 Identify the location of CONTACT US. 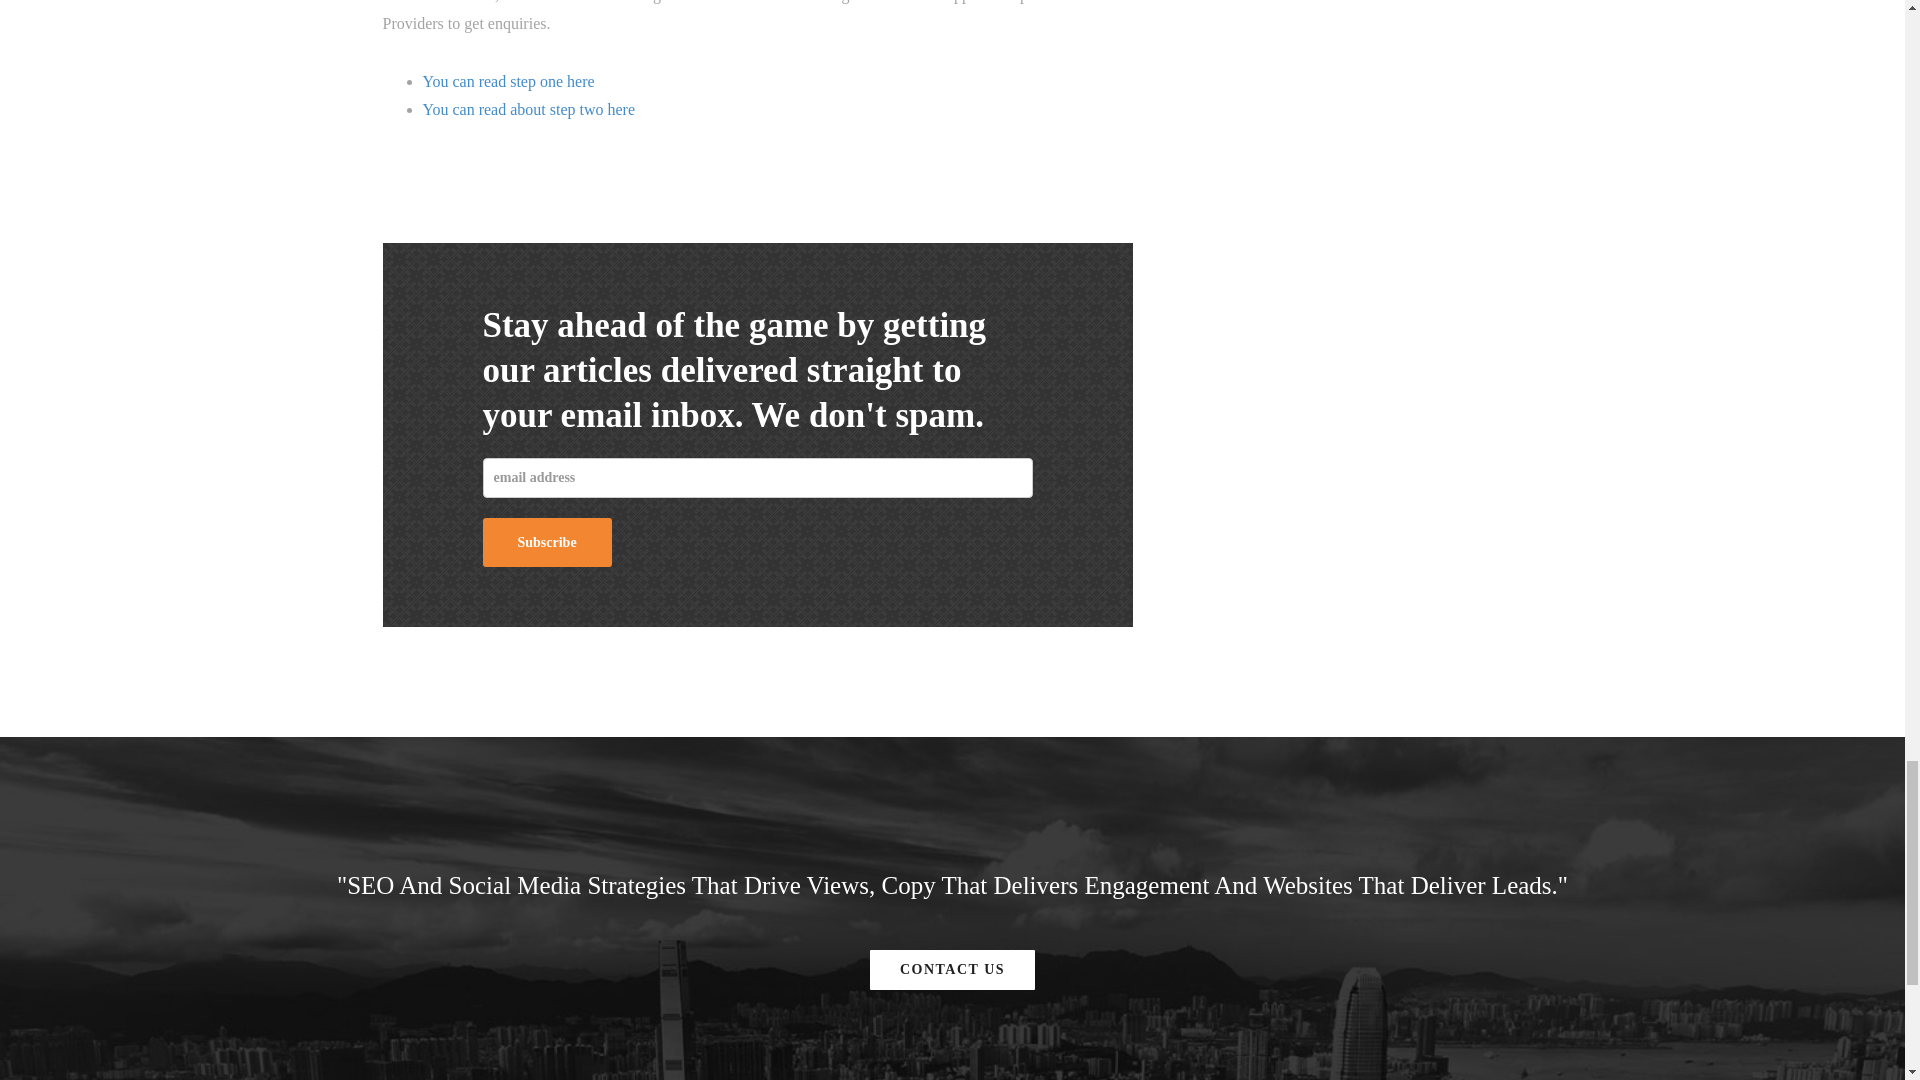
(952, 970).